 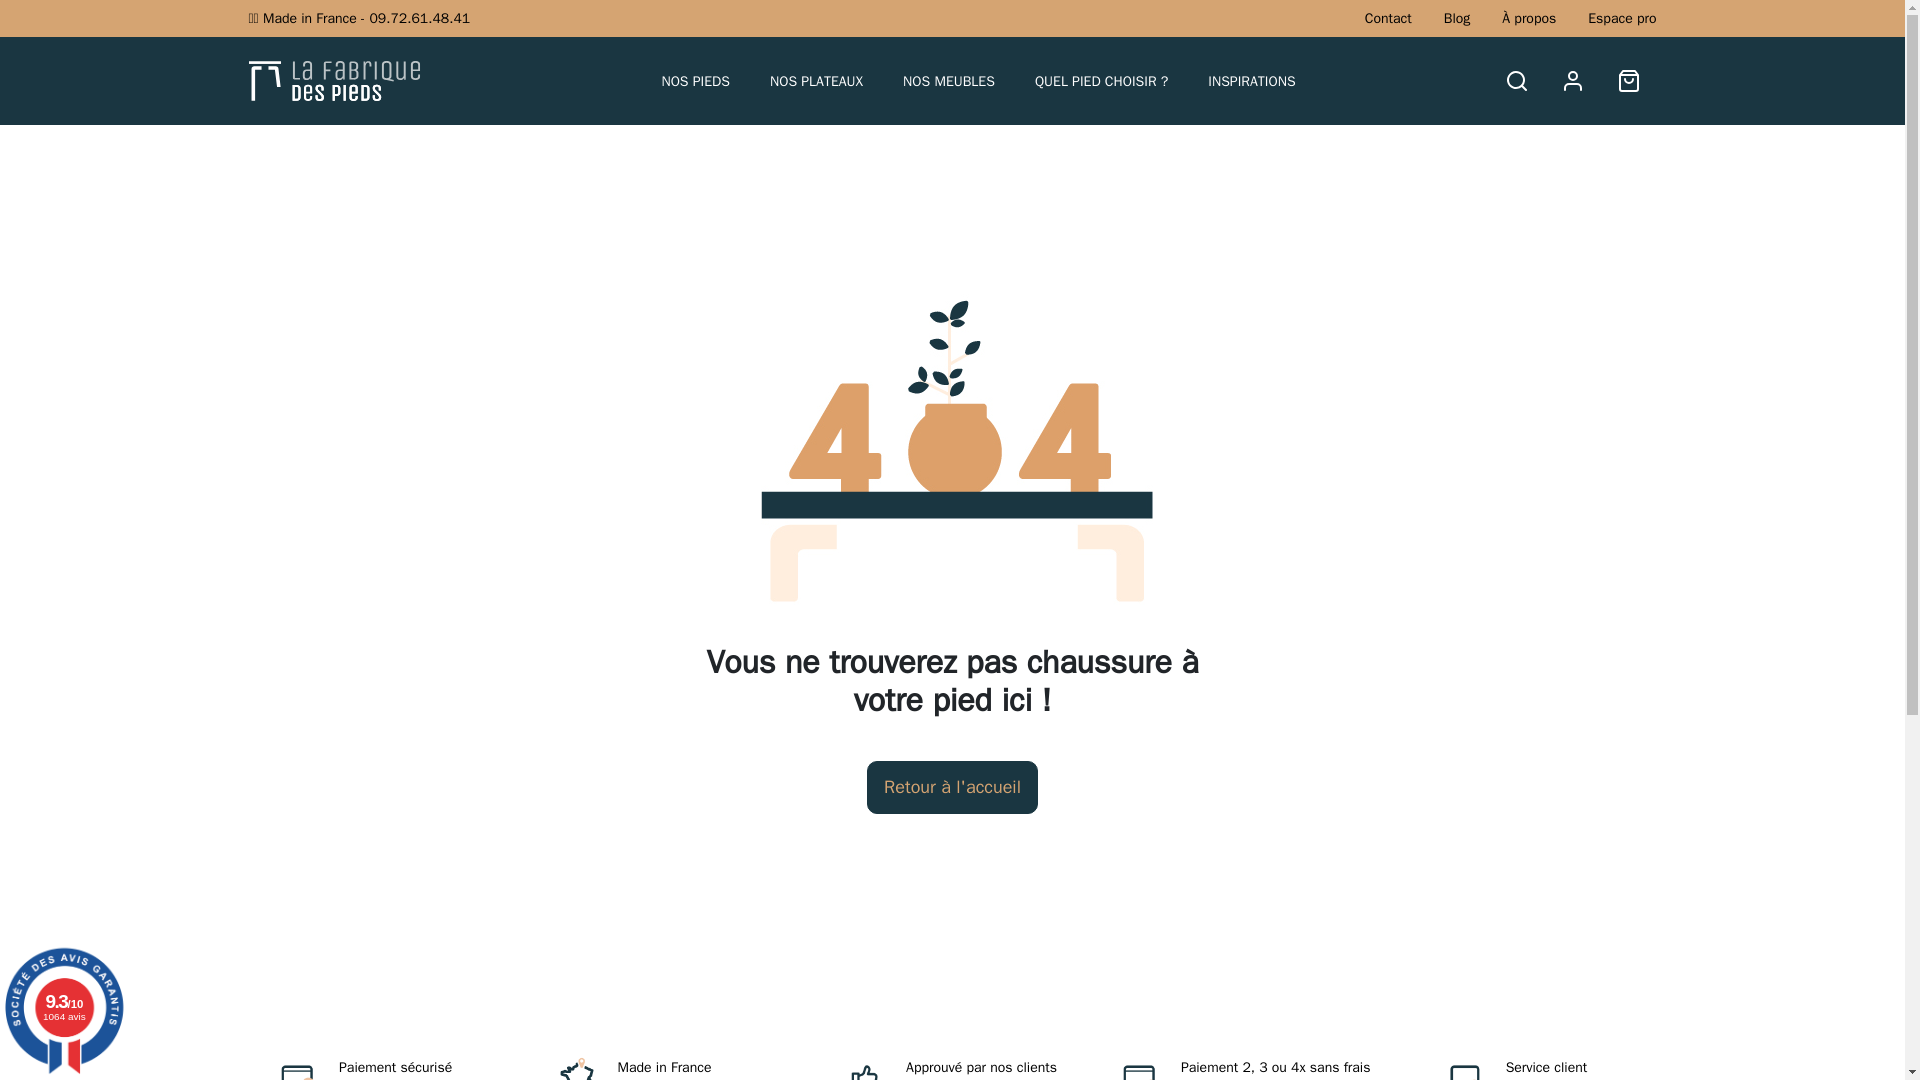 I want to click on Contact, so click(x=1388, y=18).